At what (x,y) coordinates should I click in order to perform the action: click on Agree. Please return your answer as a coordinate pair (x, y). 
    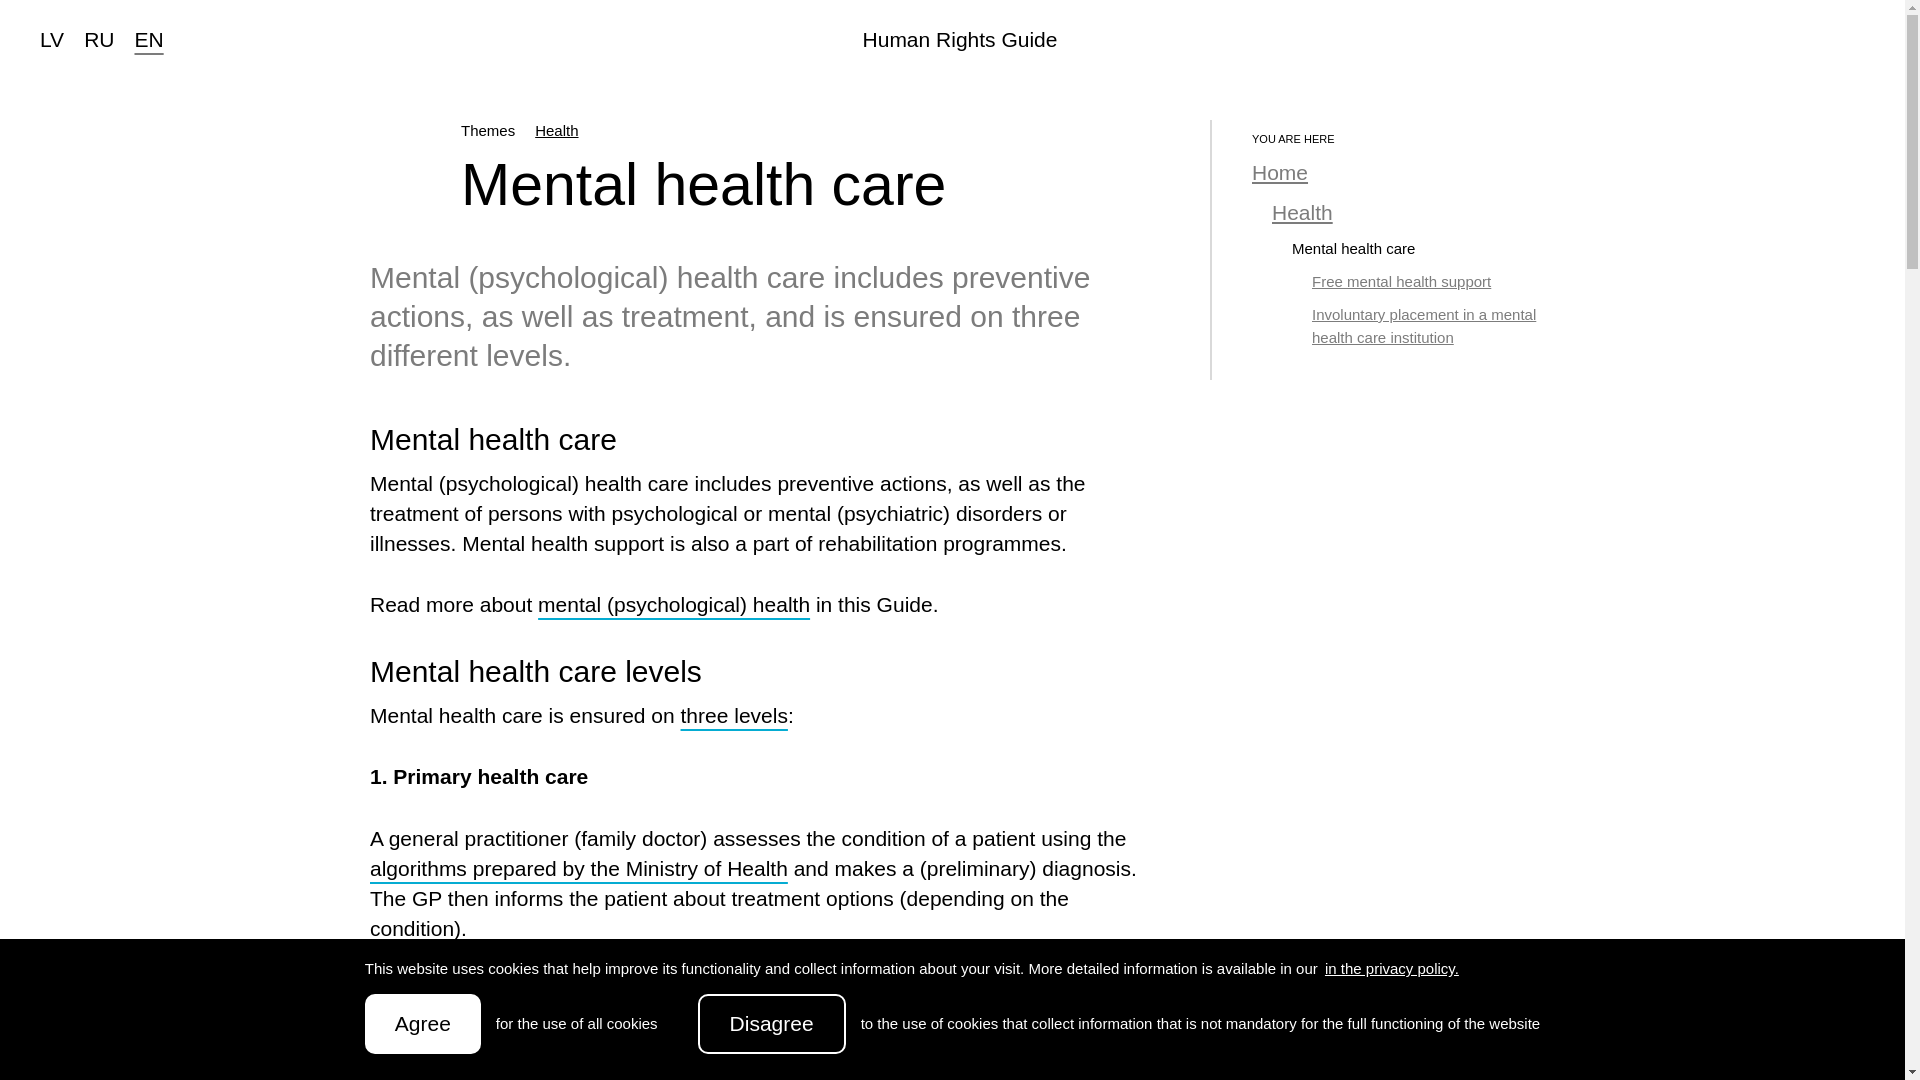
    Looking at the image, I should click on (422, 1024).